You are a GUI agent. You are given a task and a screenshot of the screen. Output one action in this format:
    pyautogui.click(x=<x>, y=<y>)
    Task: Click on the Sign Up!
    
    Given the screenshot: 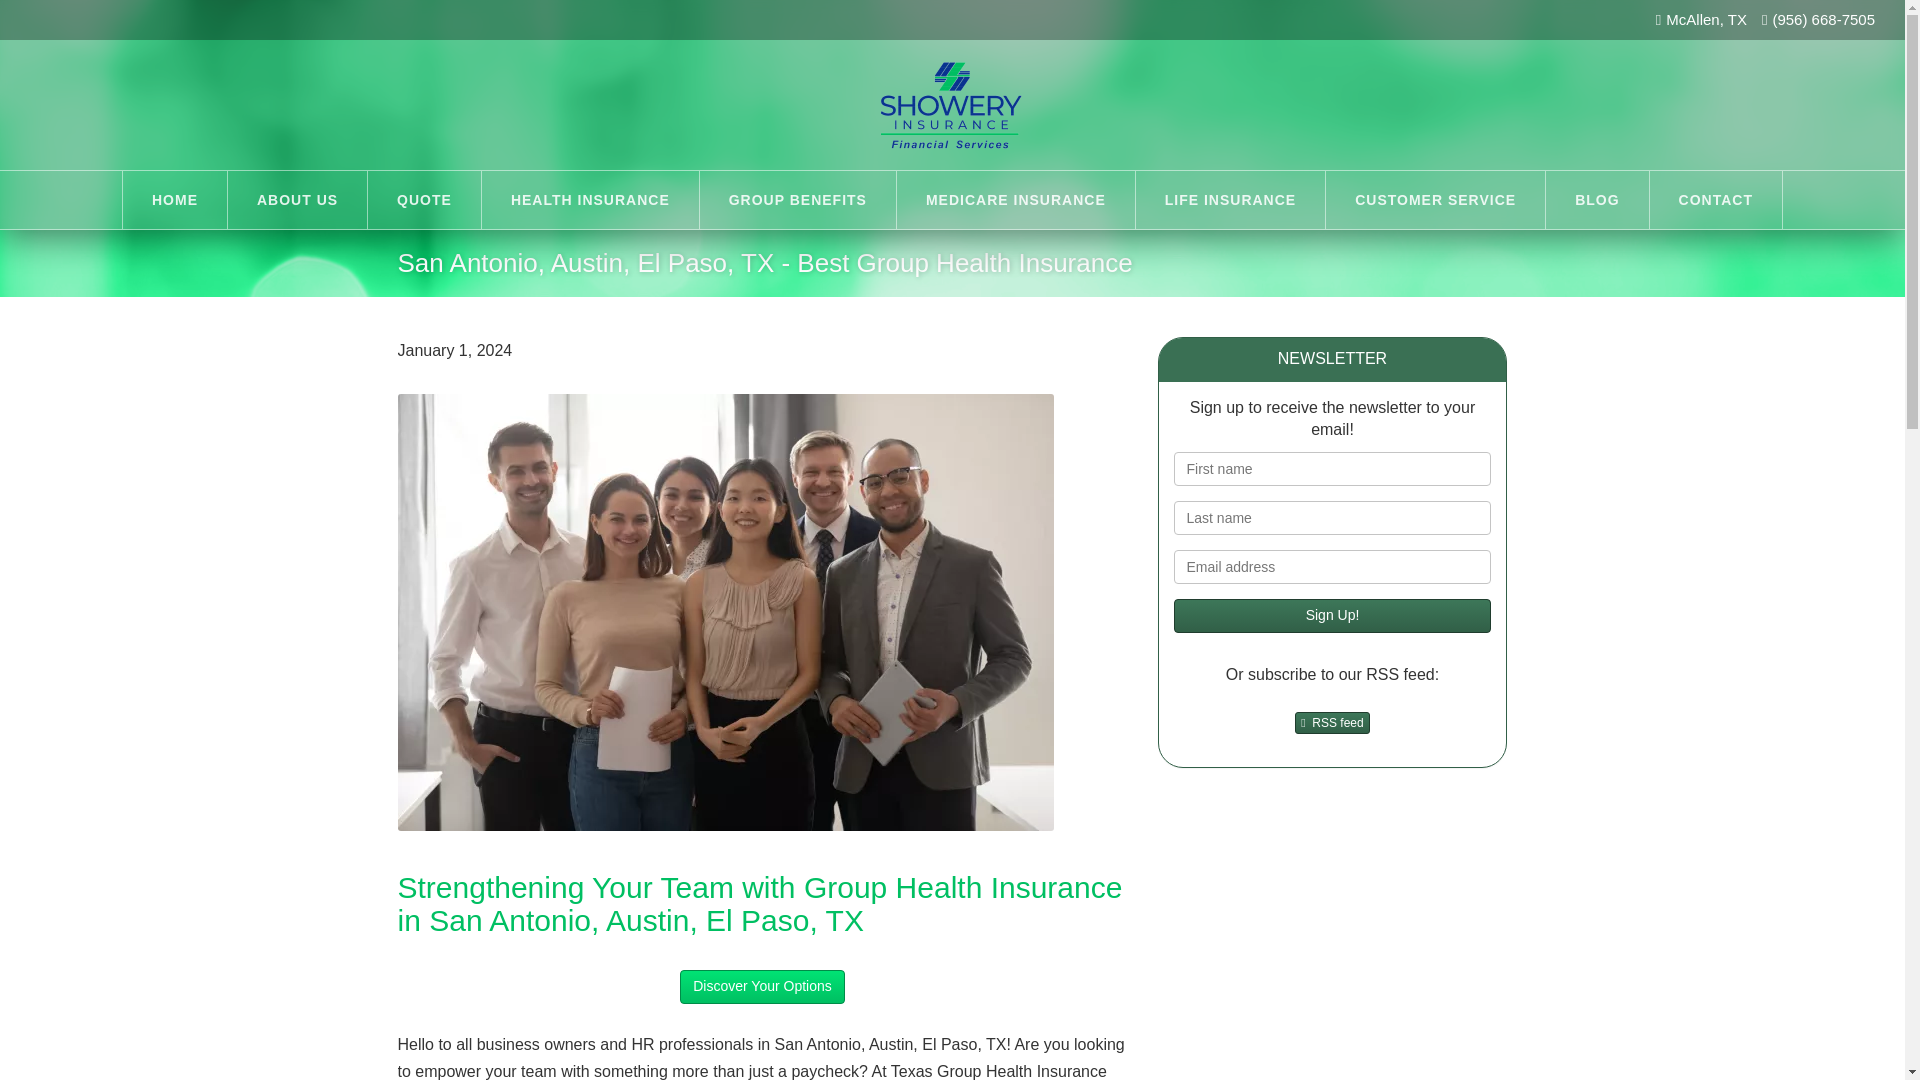 What is the action you would take?
    pyautogui.click(x=1332, y=616)
    